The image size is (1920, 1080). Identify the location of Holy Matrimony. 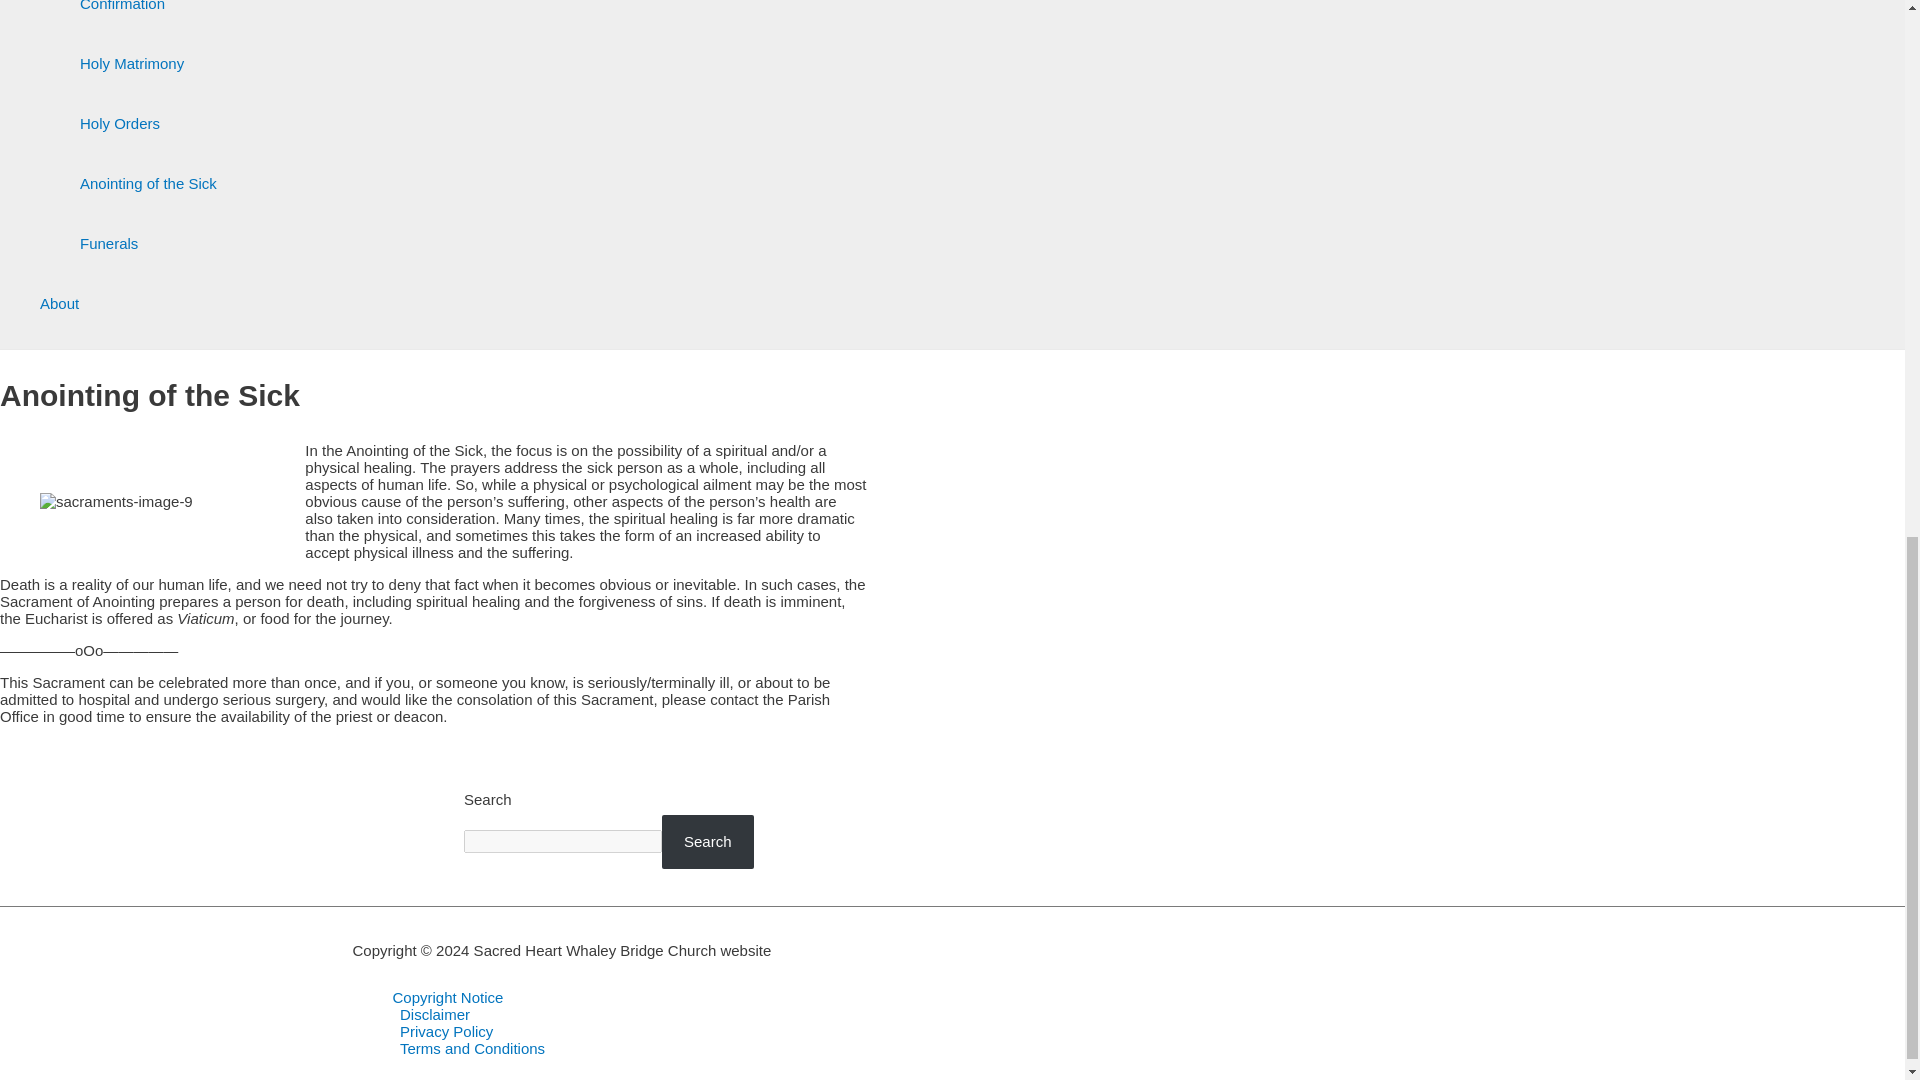
(148, 63).